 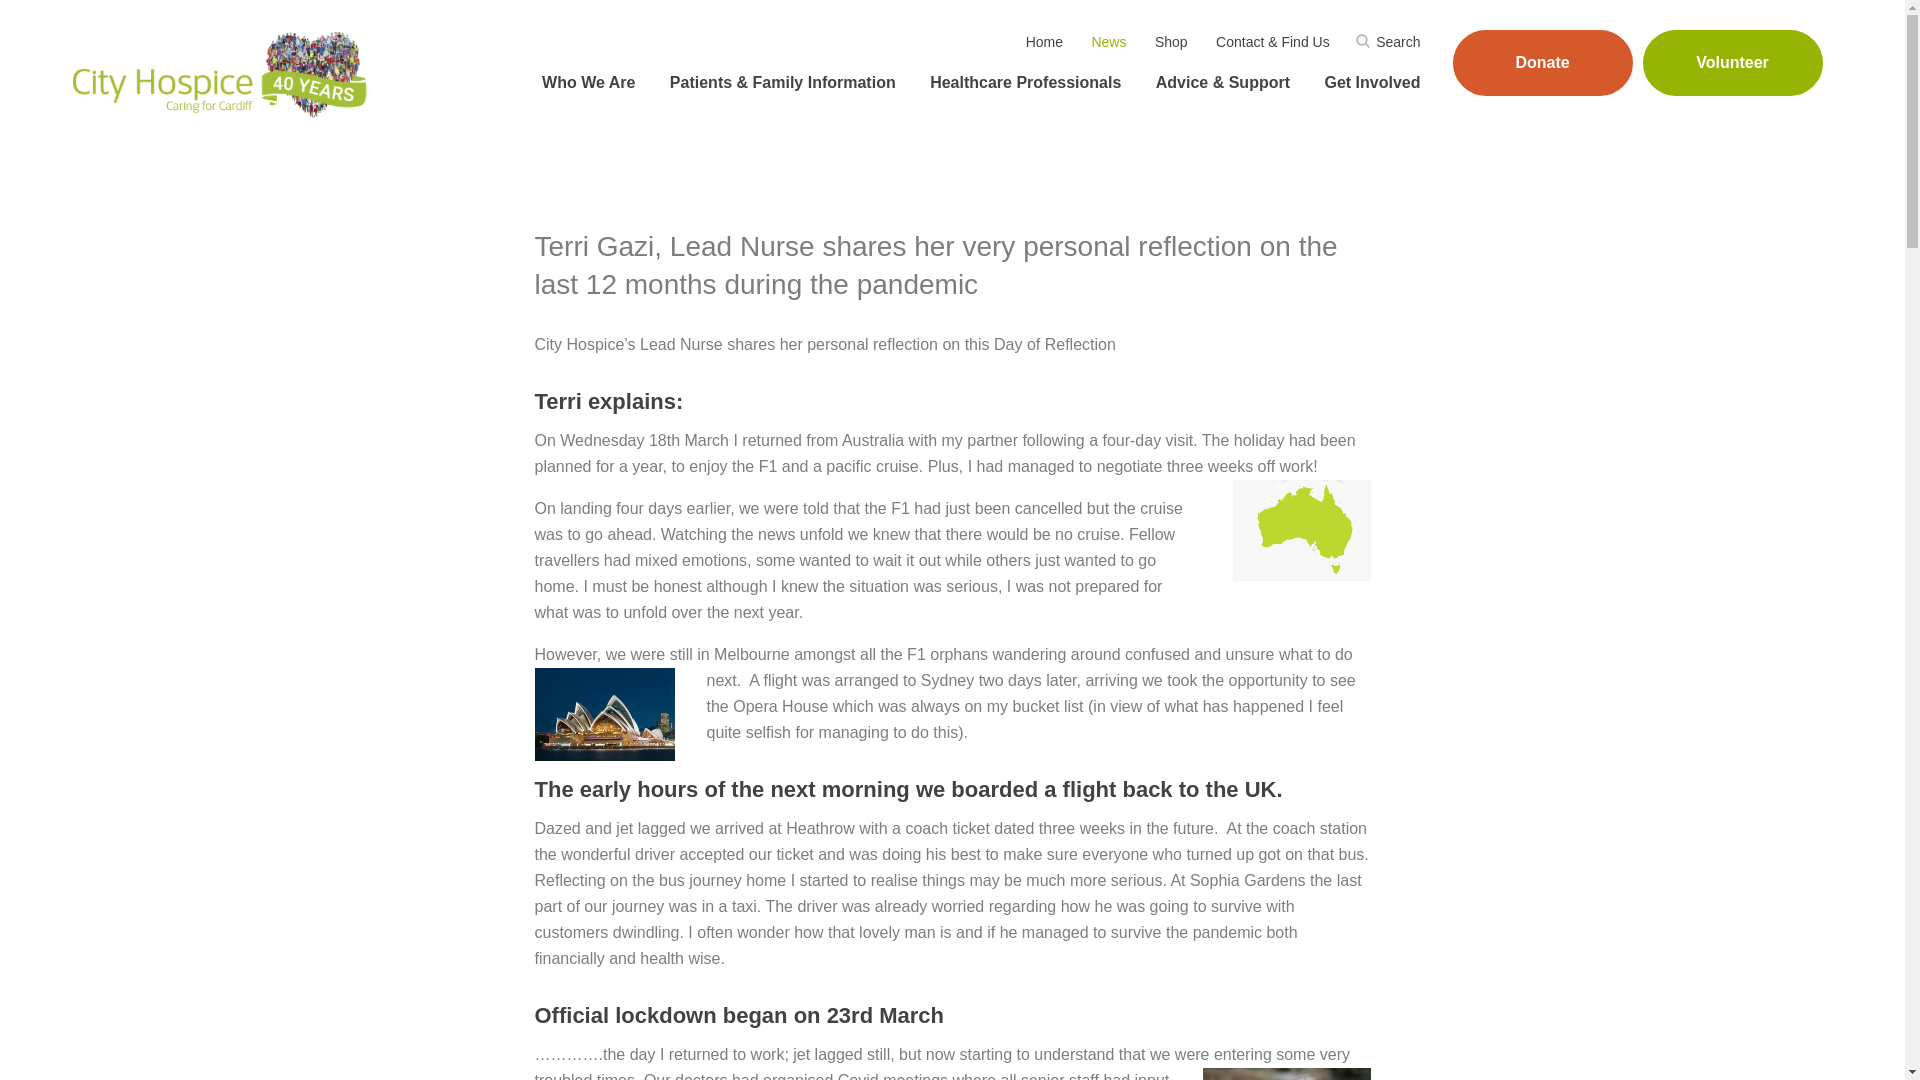 I want to click on Volunteer, so click(x=1732, y=63).